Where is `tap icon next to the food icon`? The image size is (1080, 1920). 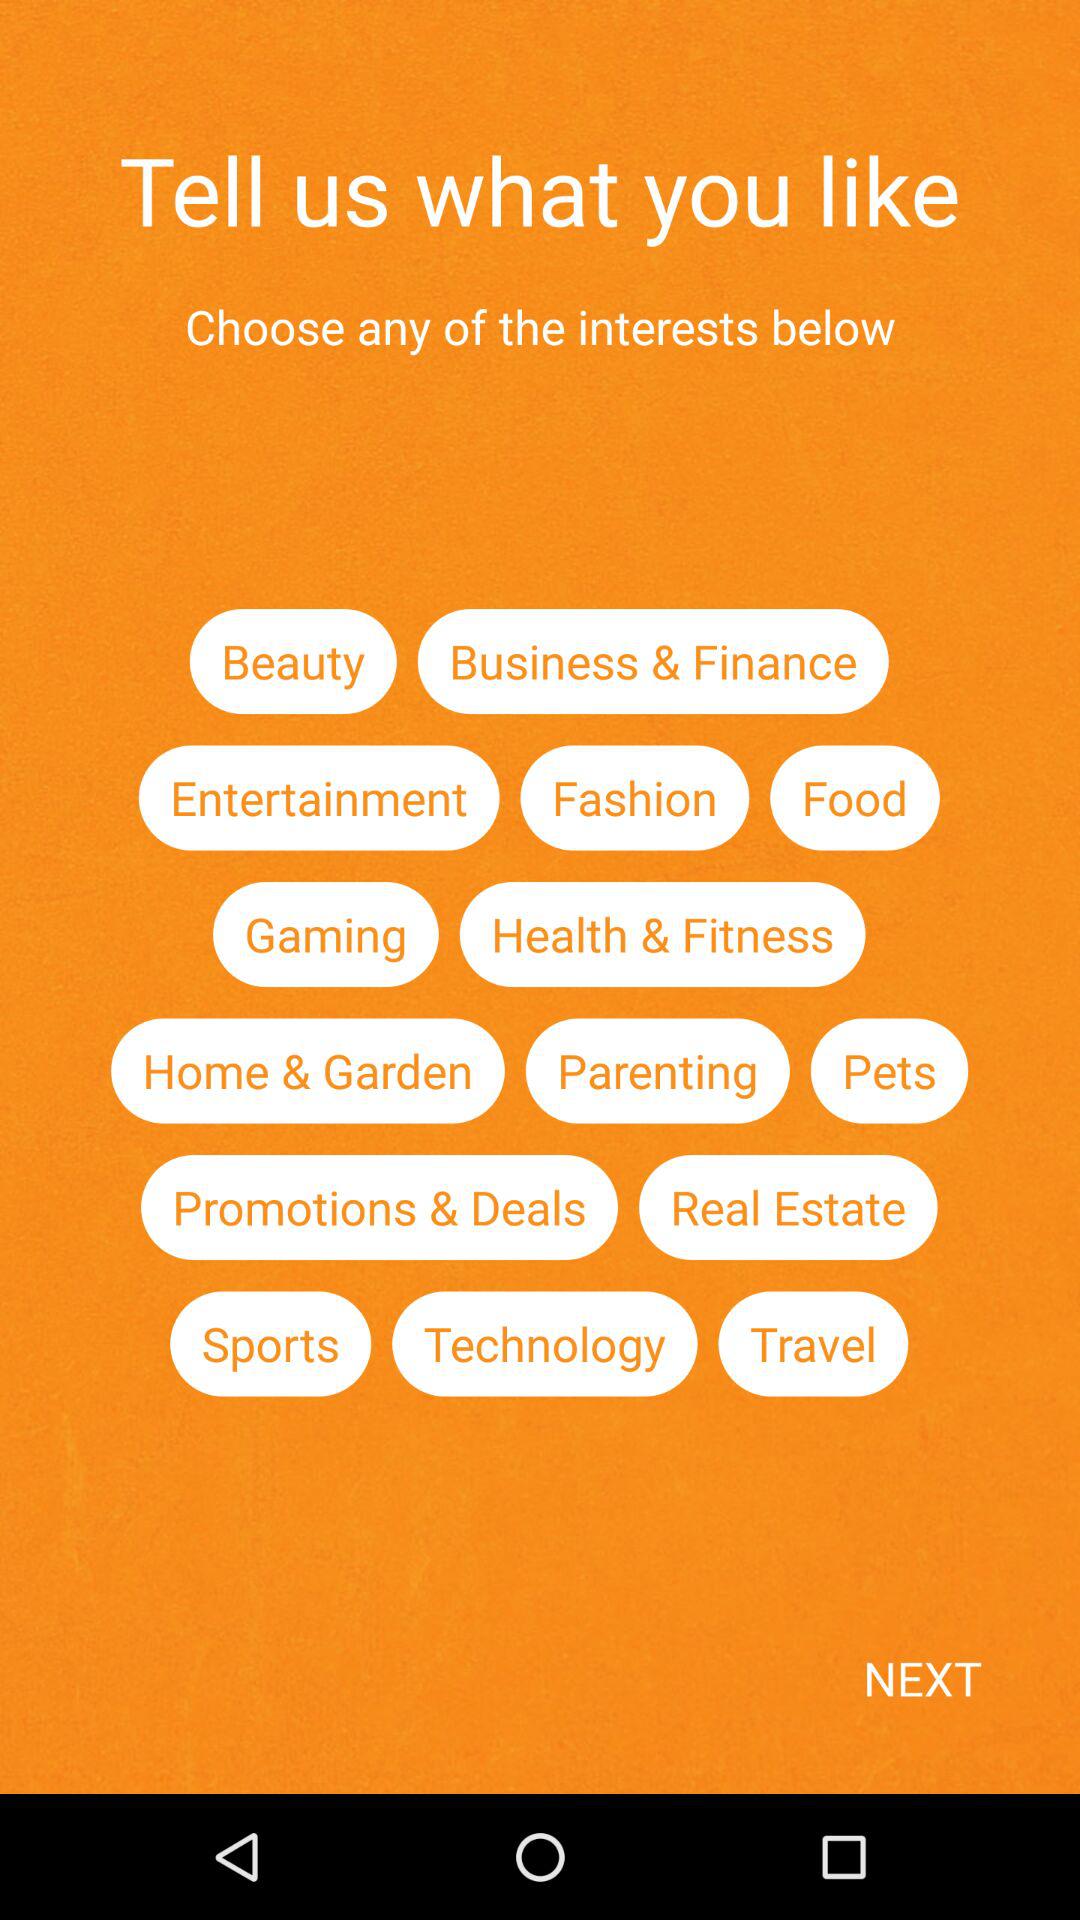 tap icon next to the food icon is located at coordinates (634, 798).